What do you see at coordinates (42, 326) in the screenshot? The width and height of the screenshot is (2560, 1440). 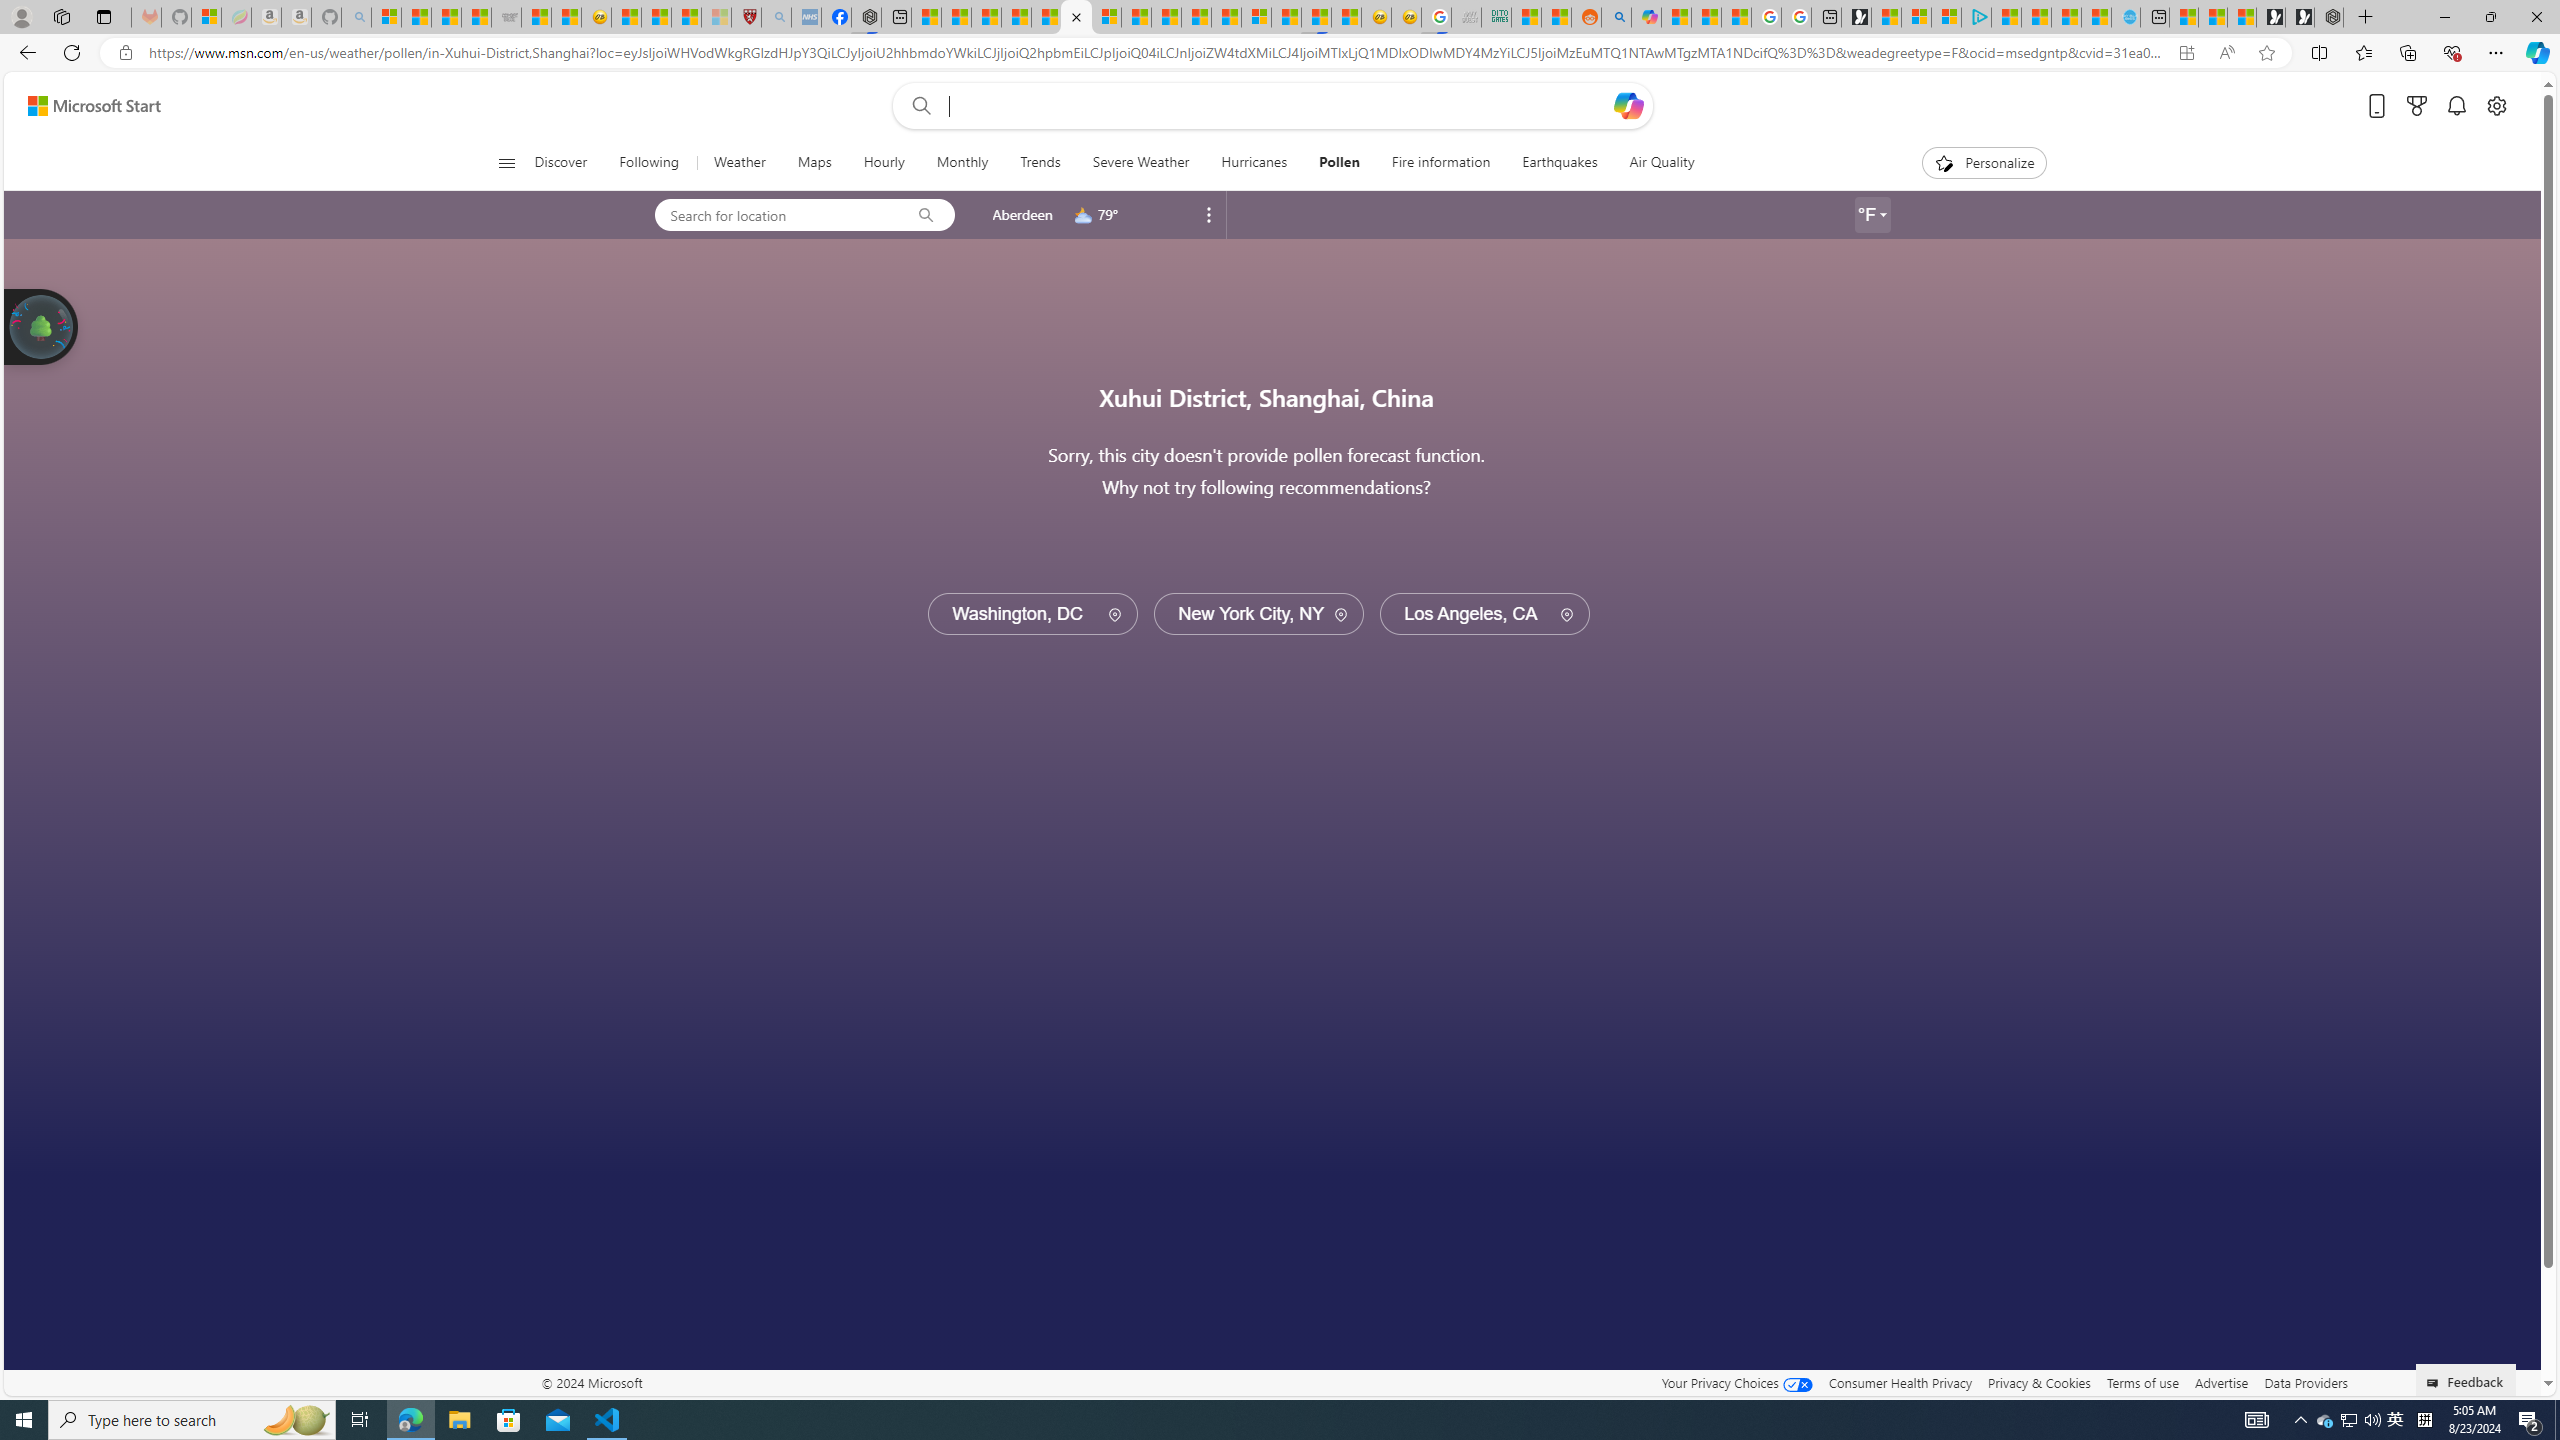 I see `Join us in planting real trees to help our planet!` at bounding box center [42, 326].